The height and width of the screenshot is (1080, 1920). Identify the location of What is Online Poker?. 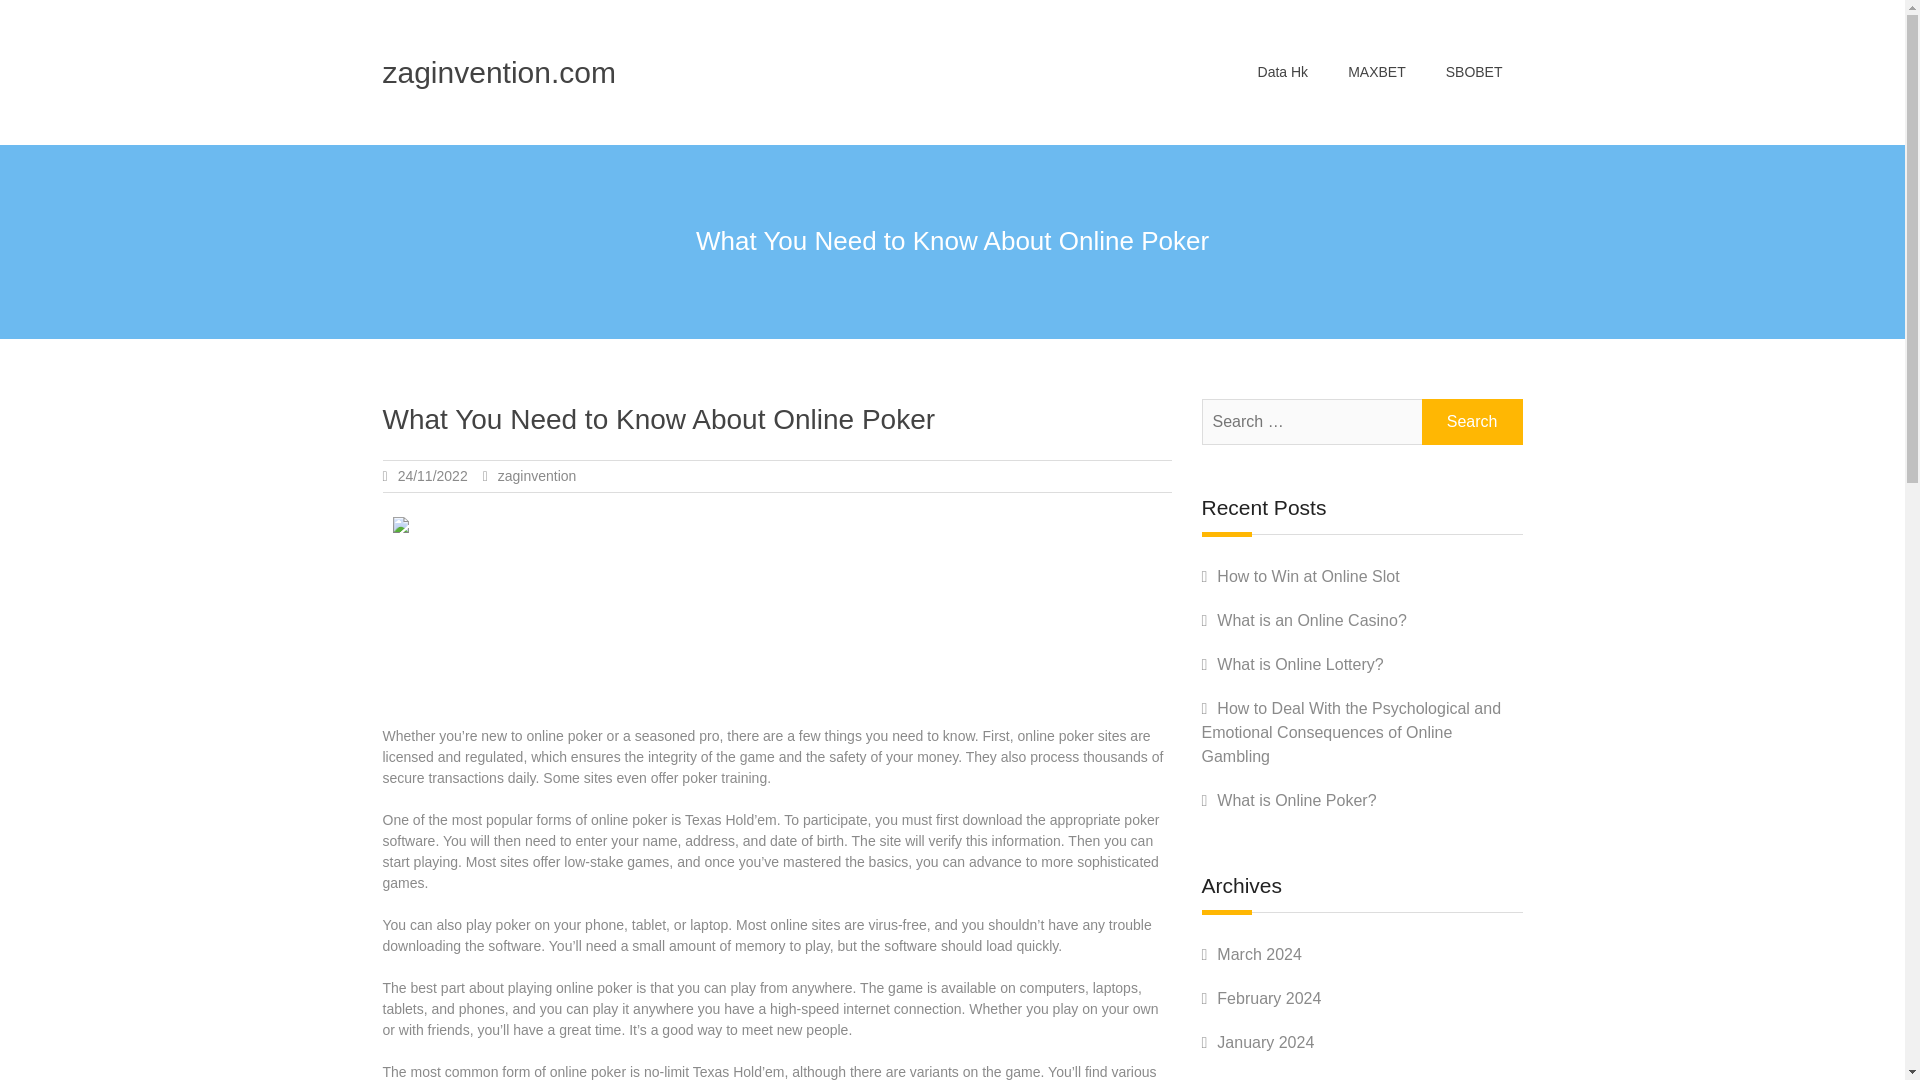
(1296, 800).